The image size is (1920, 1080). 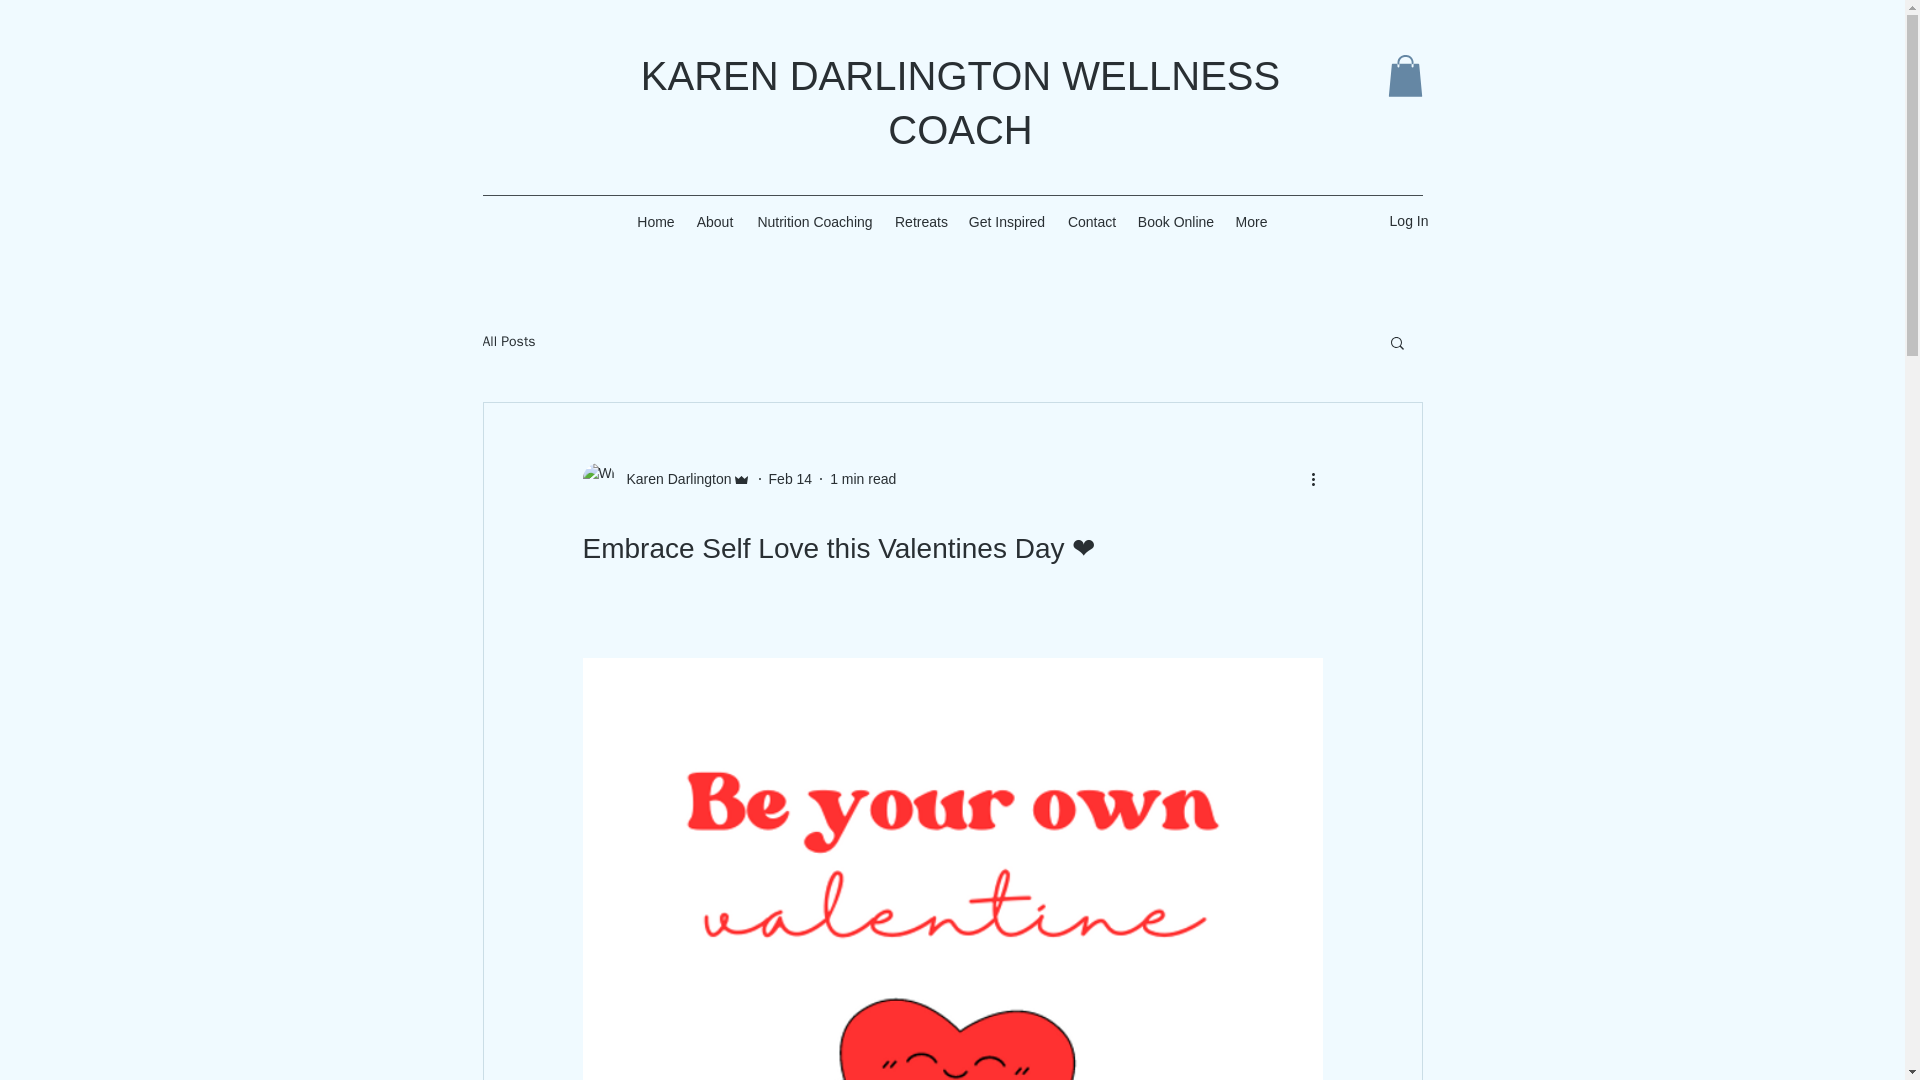 What do you see at coordinates (672, 478) in the screenshot?
I see `Karen Darlington` at bounding box center [672, 478].